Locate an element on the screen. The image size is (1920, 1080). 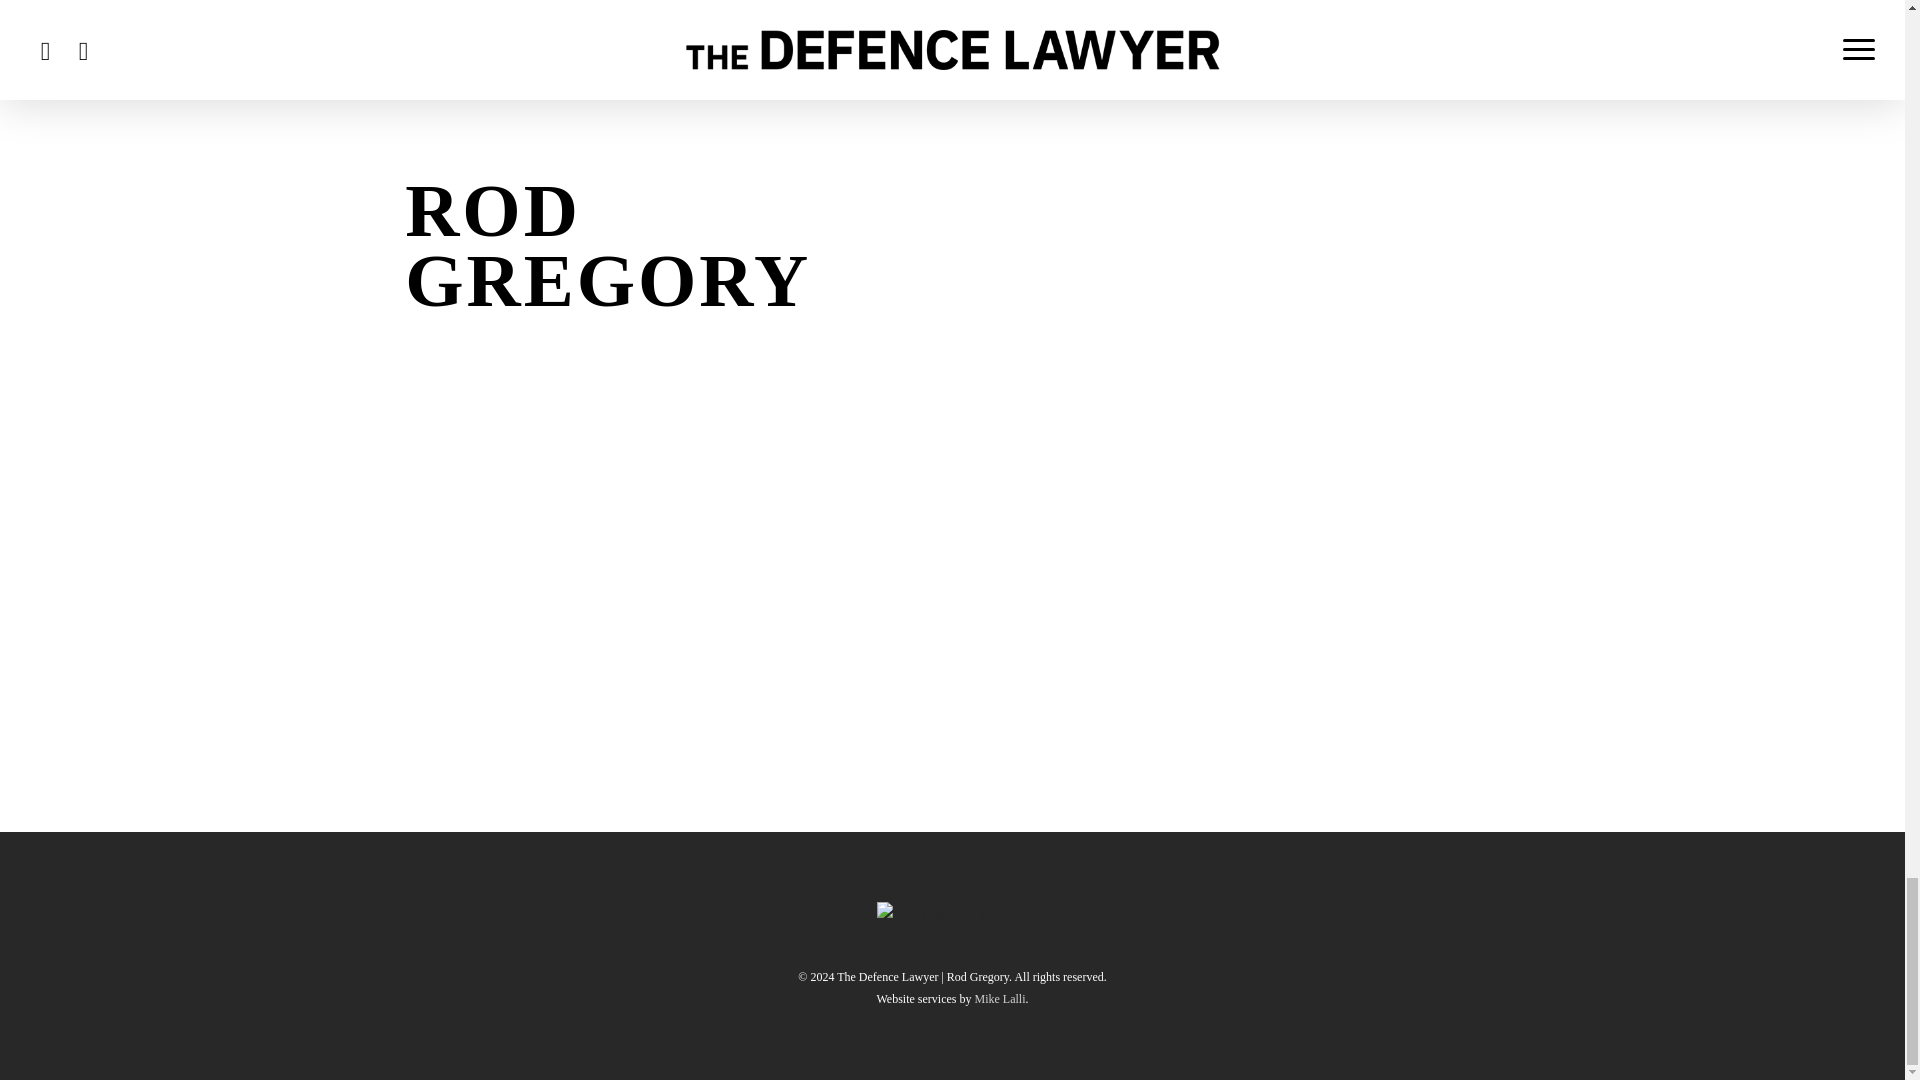
Mike Lalli is located at coordinates (999, 998).